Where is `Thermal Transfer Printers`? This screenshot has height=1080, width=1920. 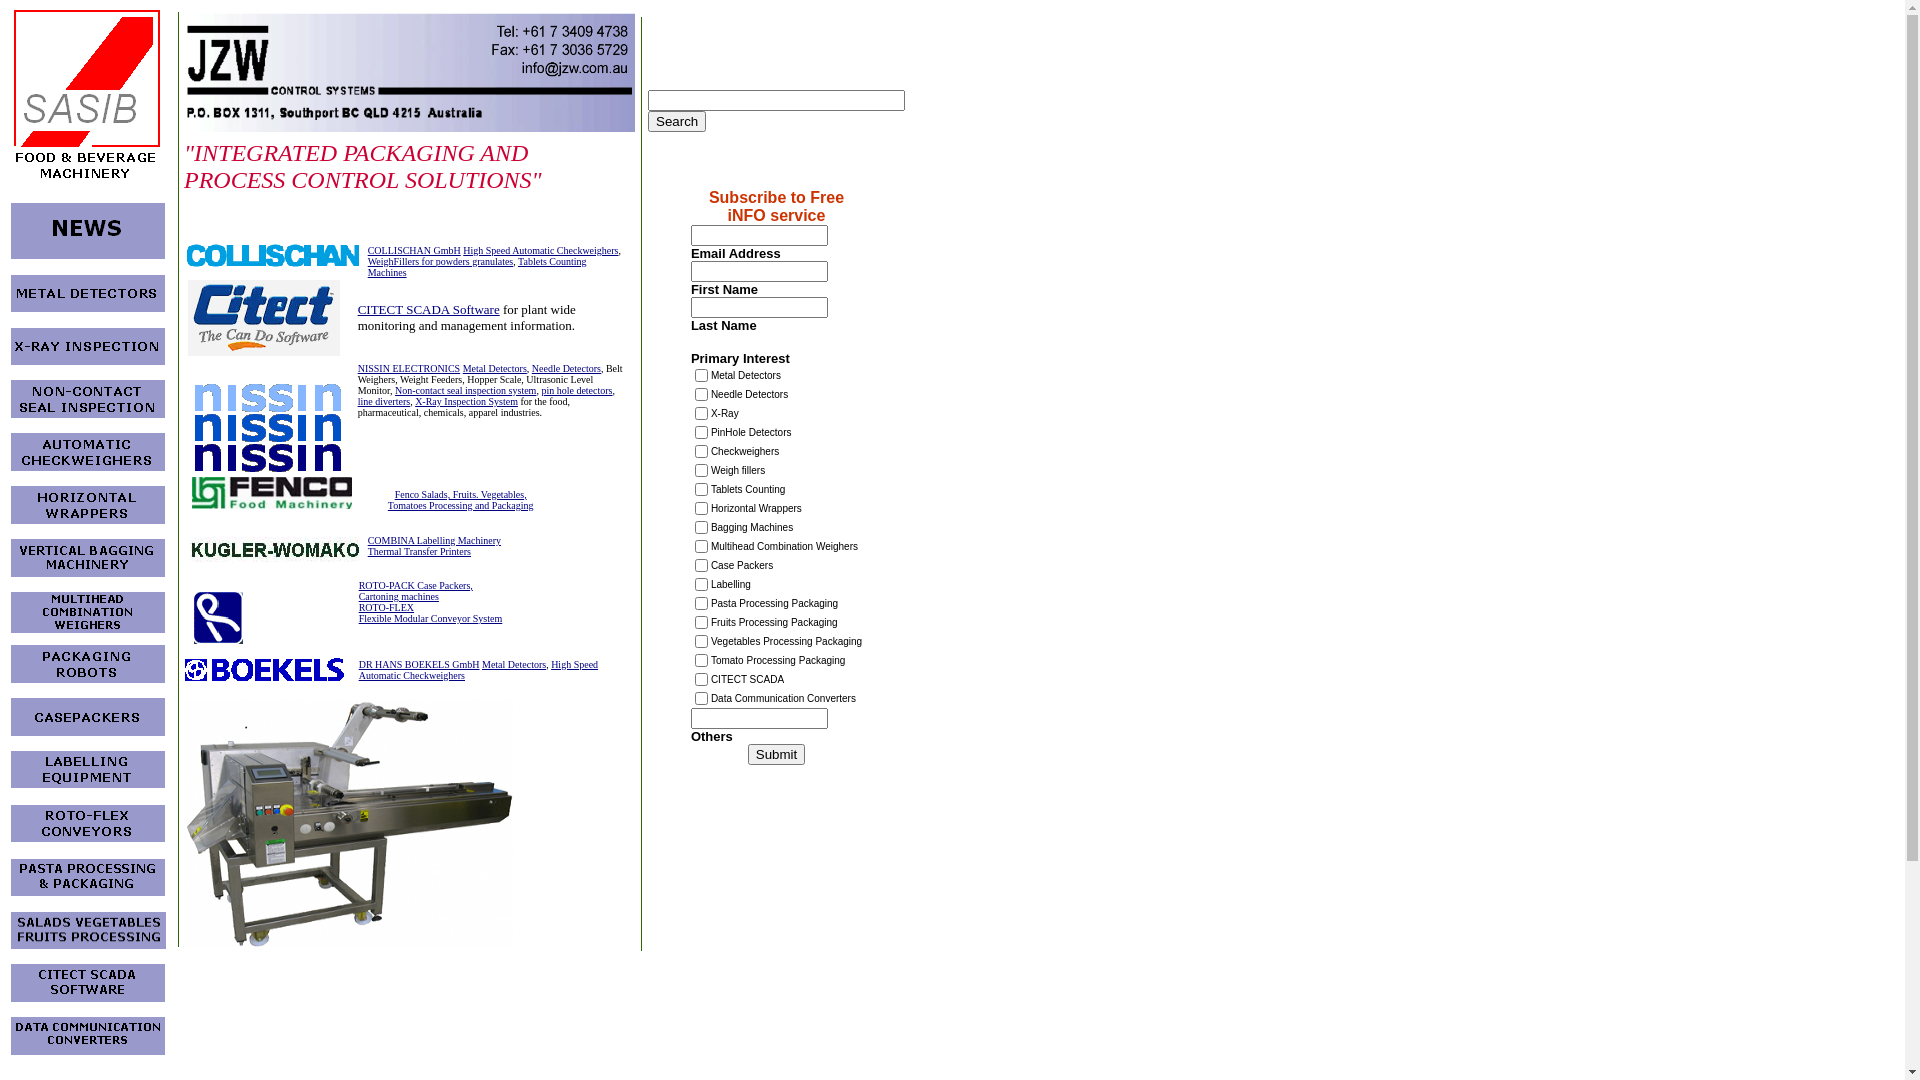 Thermal Transfer Printers is located at coordinates (420, 552).